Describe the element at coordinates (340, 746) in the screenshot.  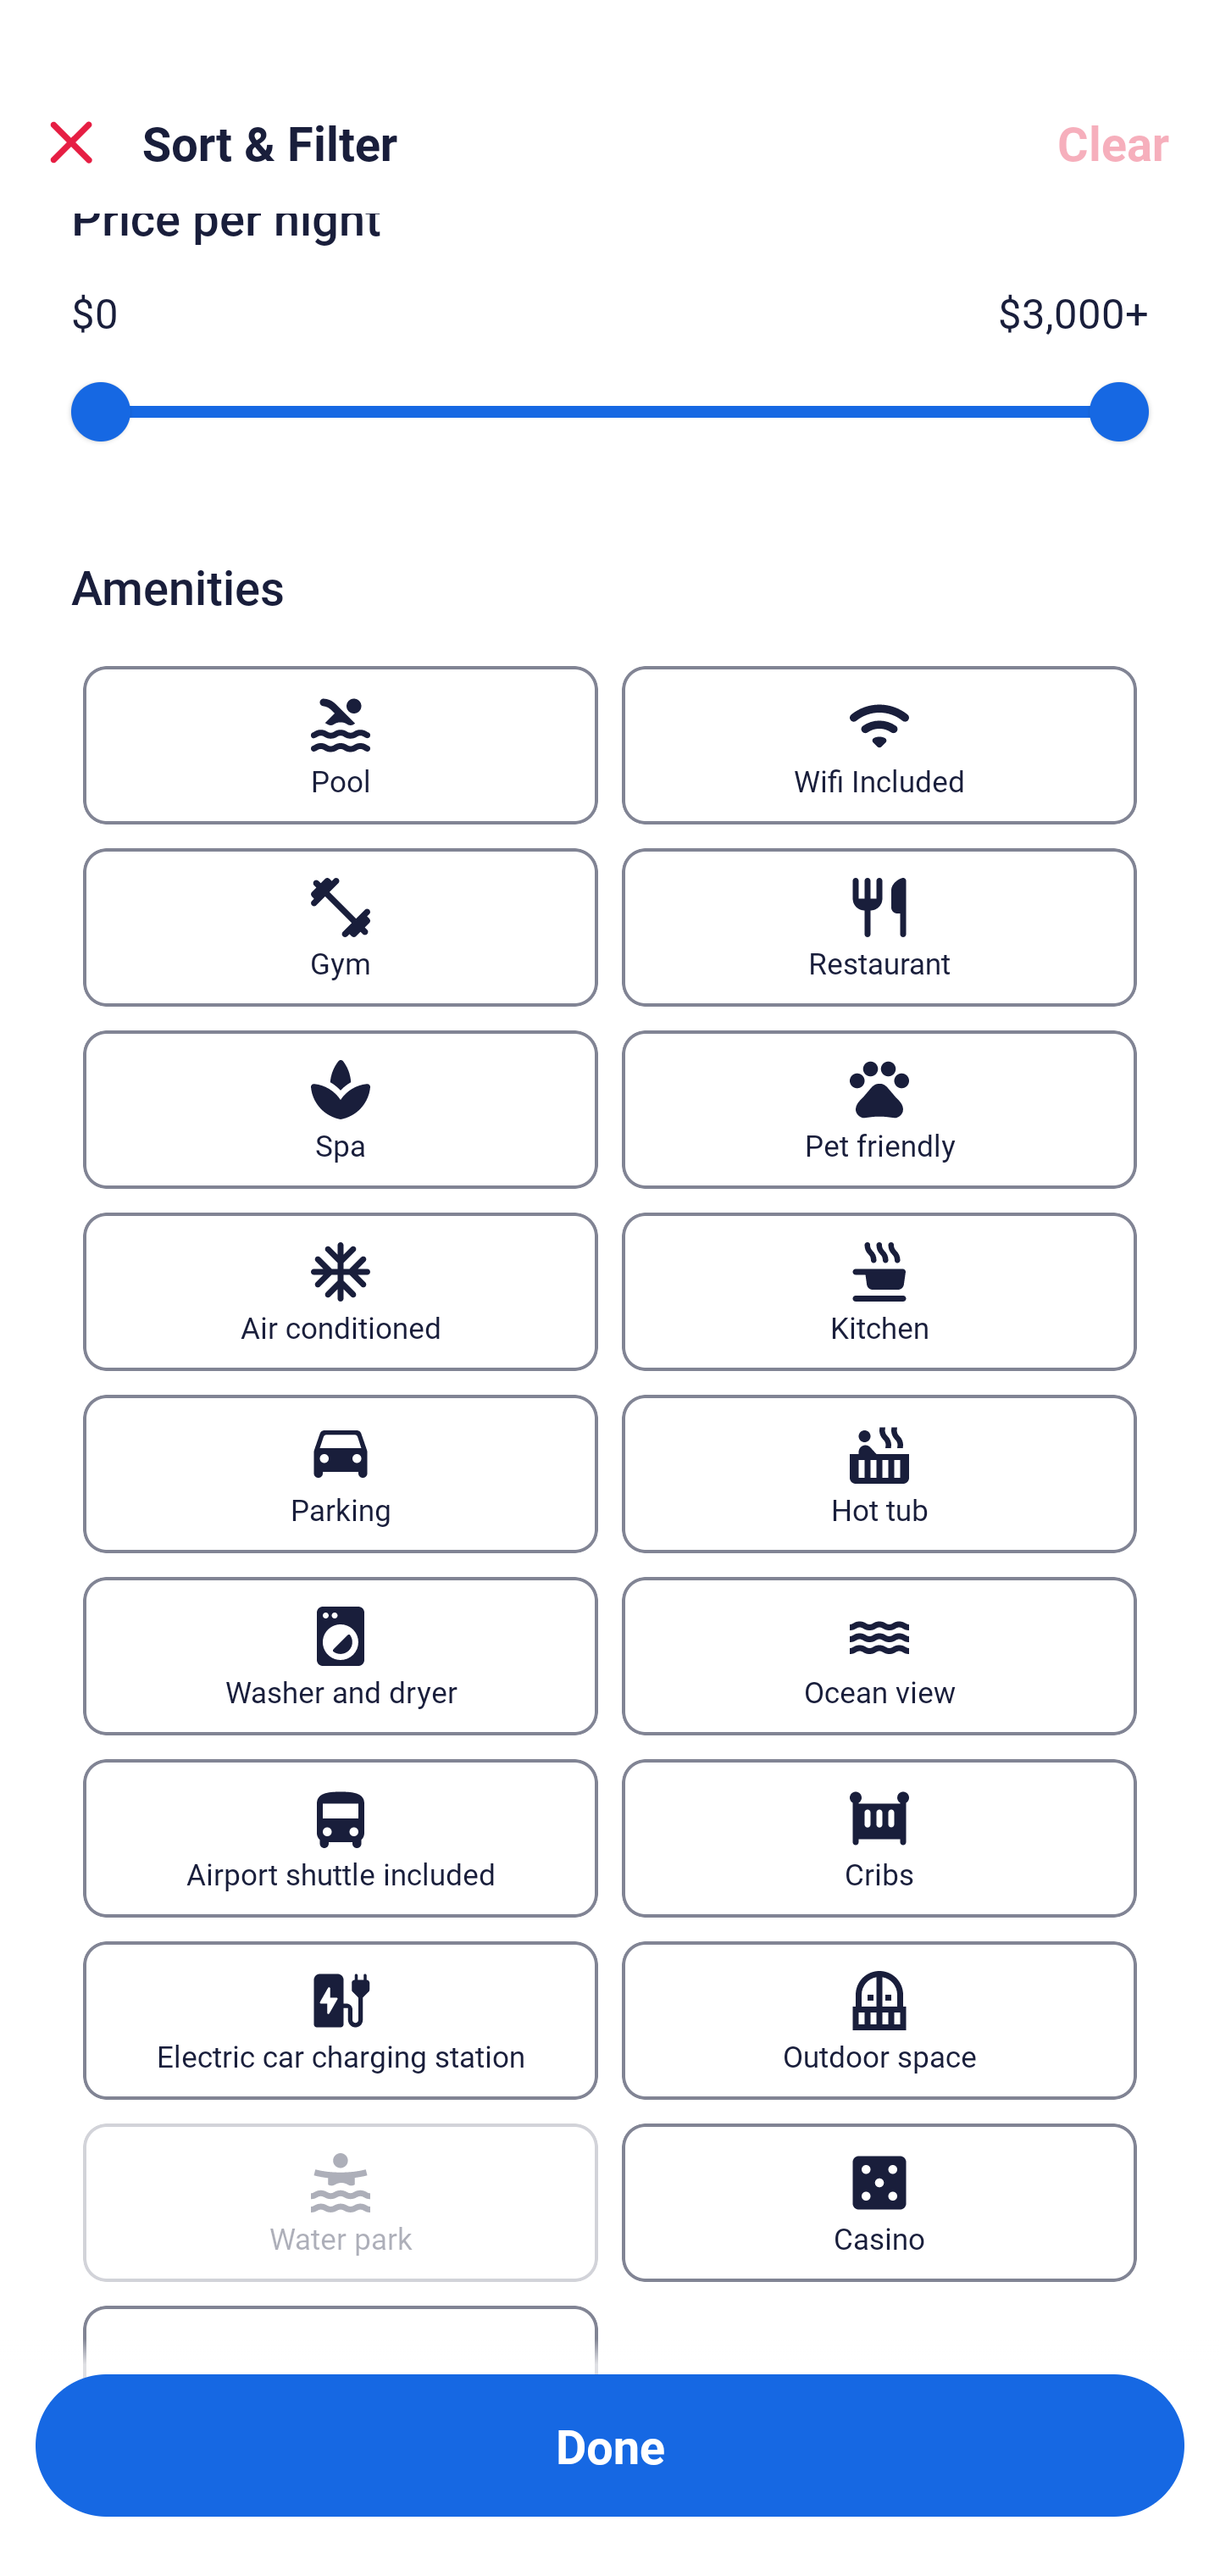
I see `Pool` at that location.